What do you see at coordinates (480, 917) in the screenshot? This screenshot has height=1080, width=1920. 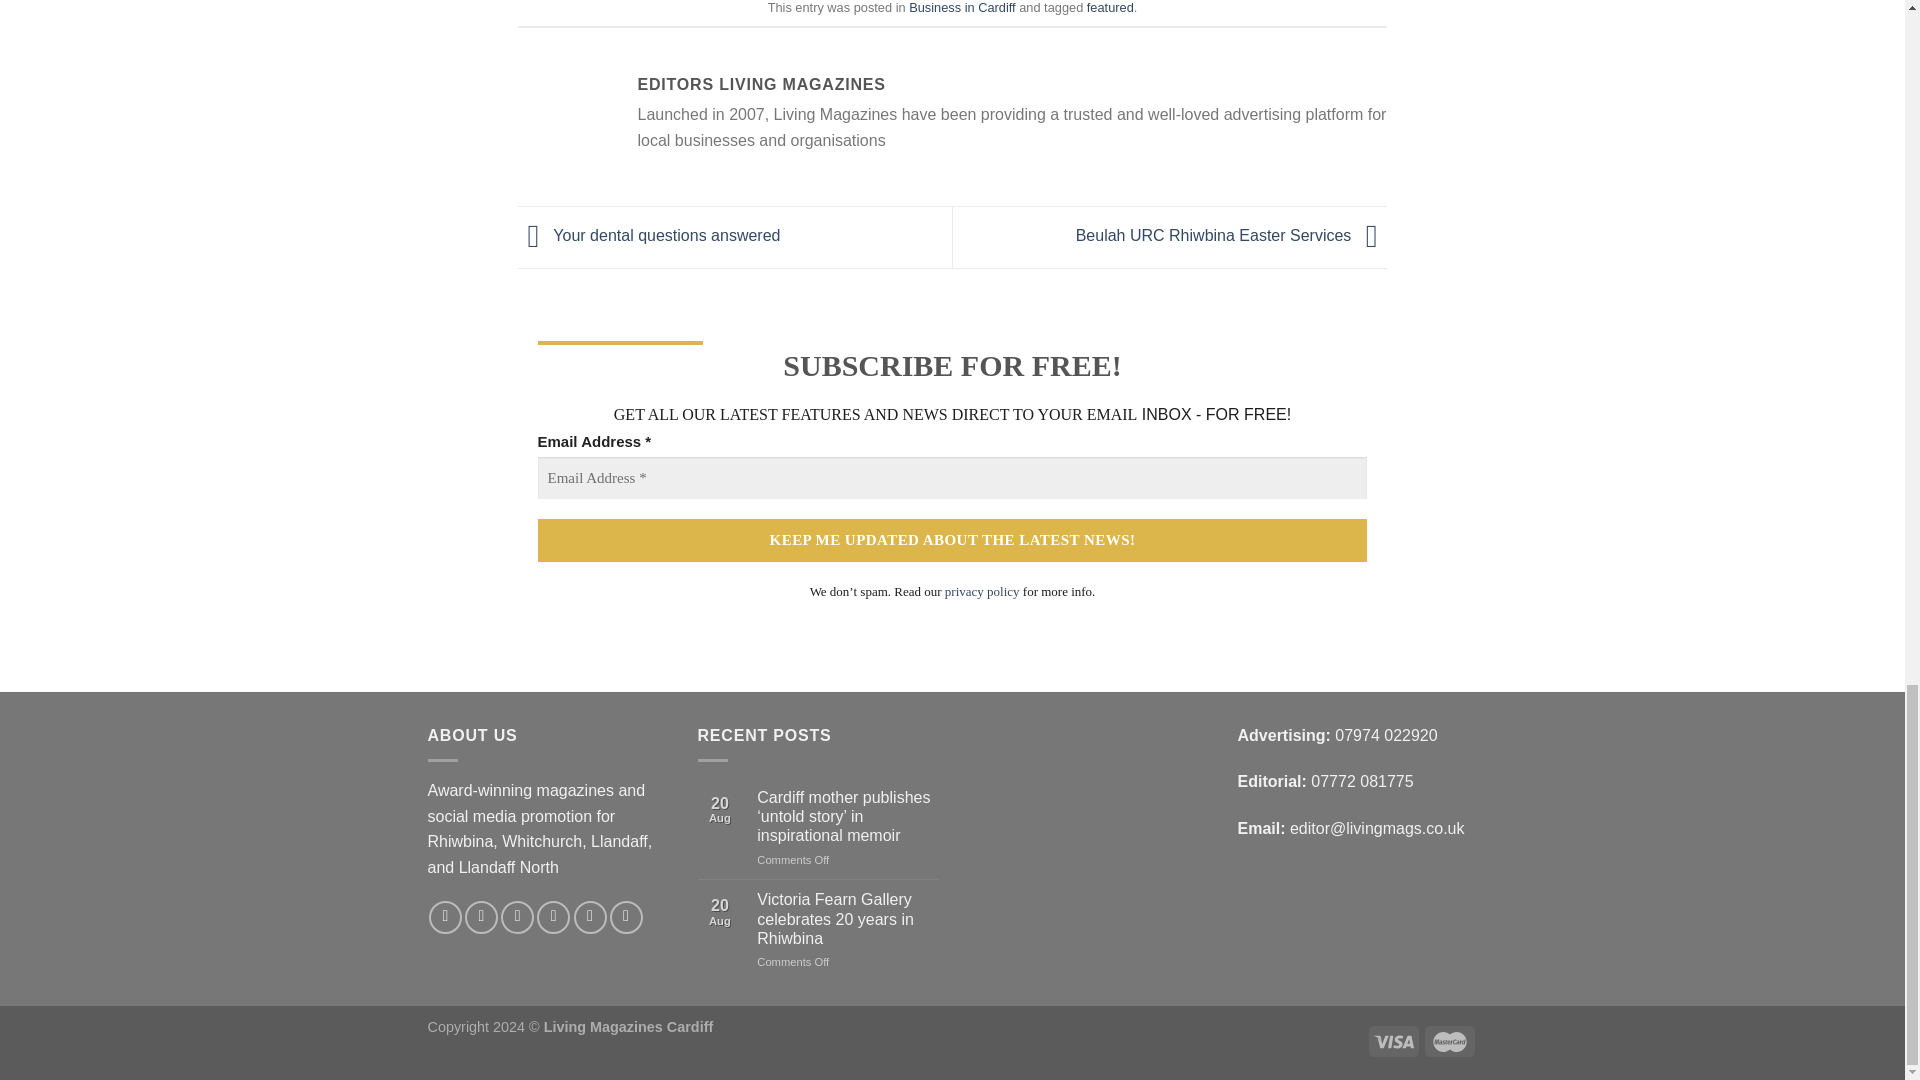 I see `Follow on Instagram` at bounding box center [480, 917].